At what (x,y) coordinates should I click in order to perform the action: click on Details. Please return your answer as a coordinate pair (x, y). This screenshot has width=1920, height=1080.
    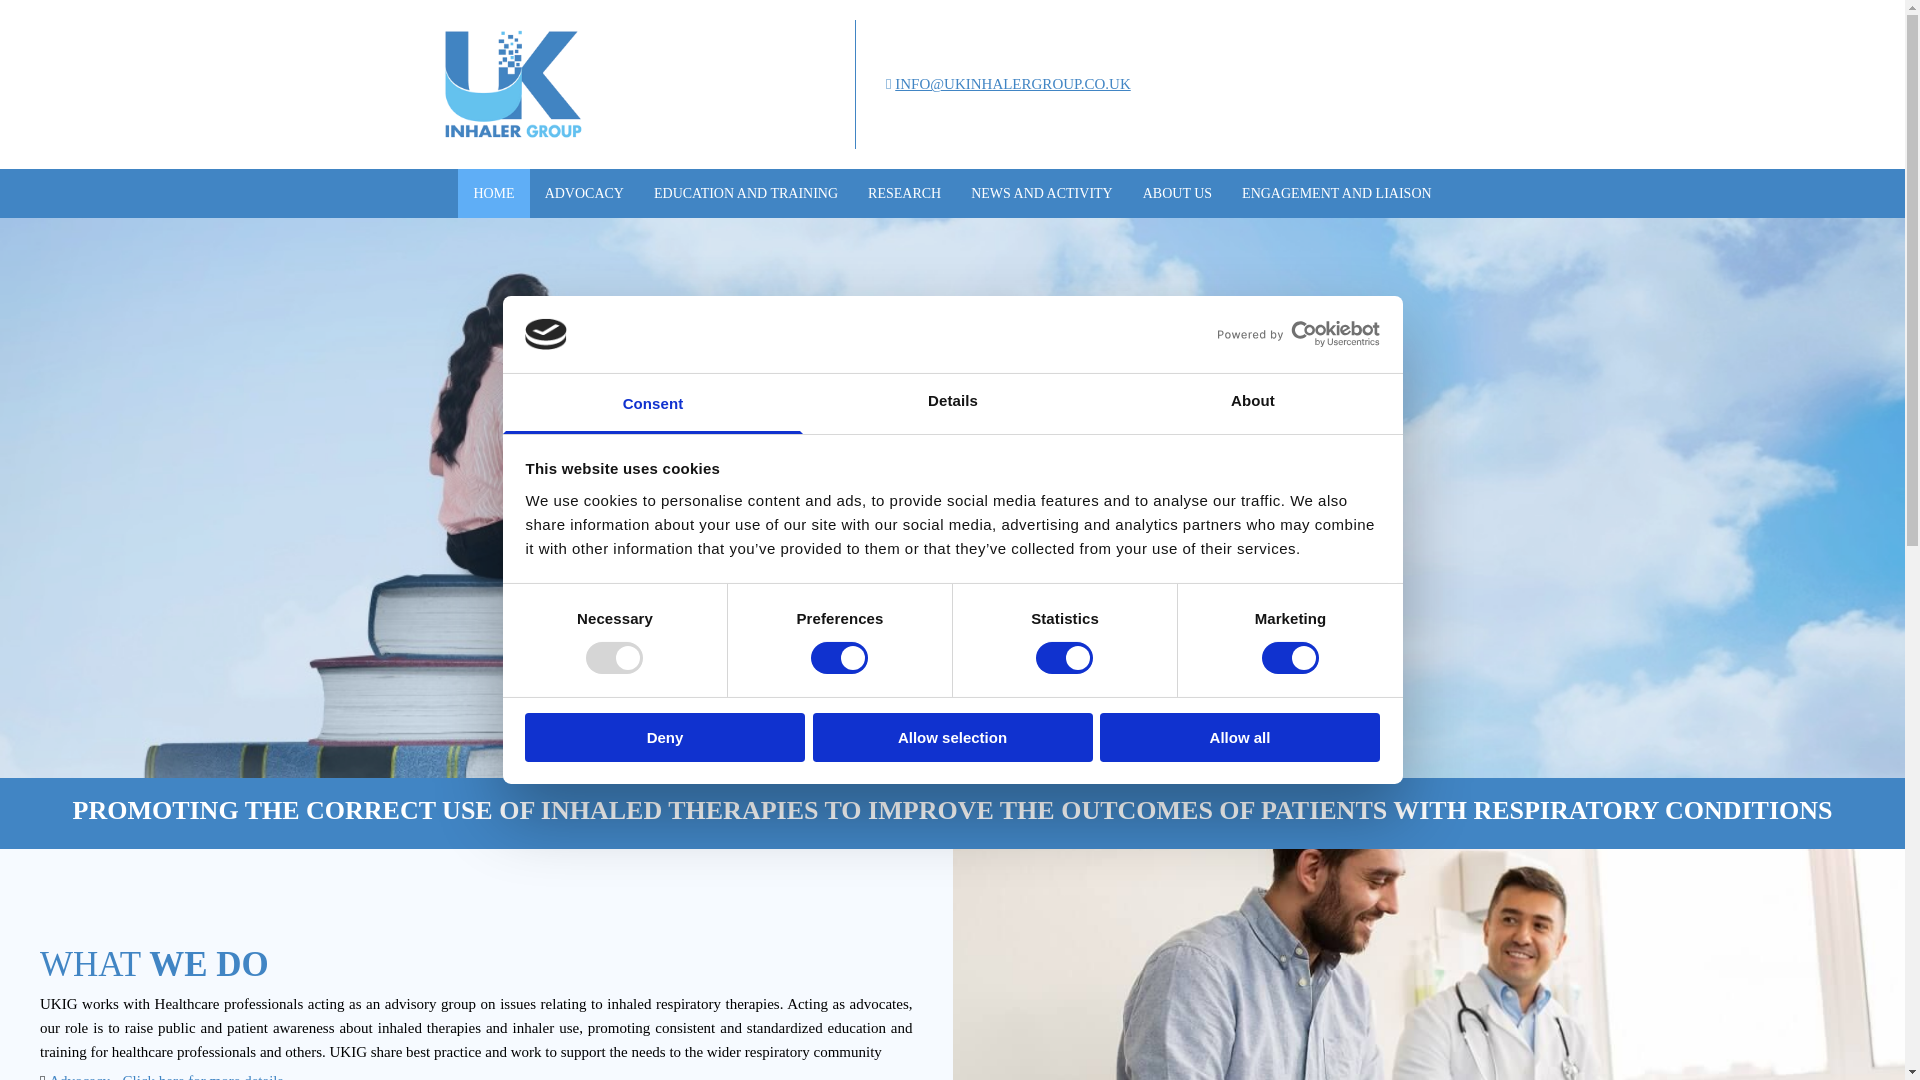
    Looking at the image, I should click on (952, 404).